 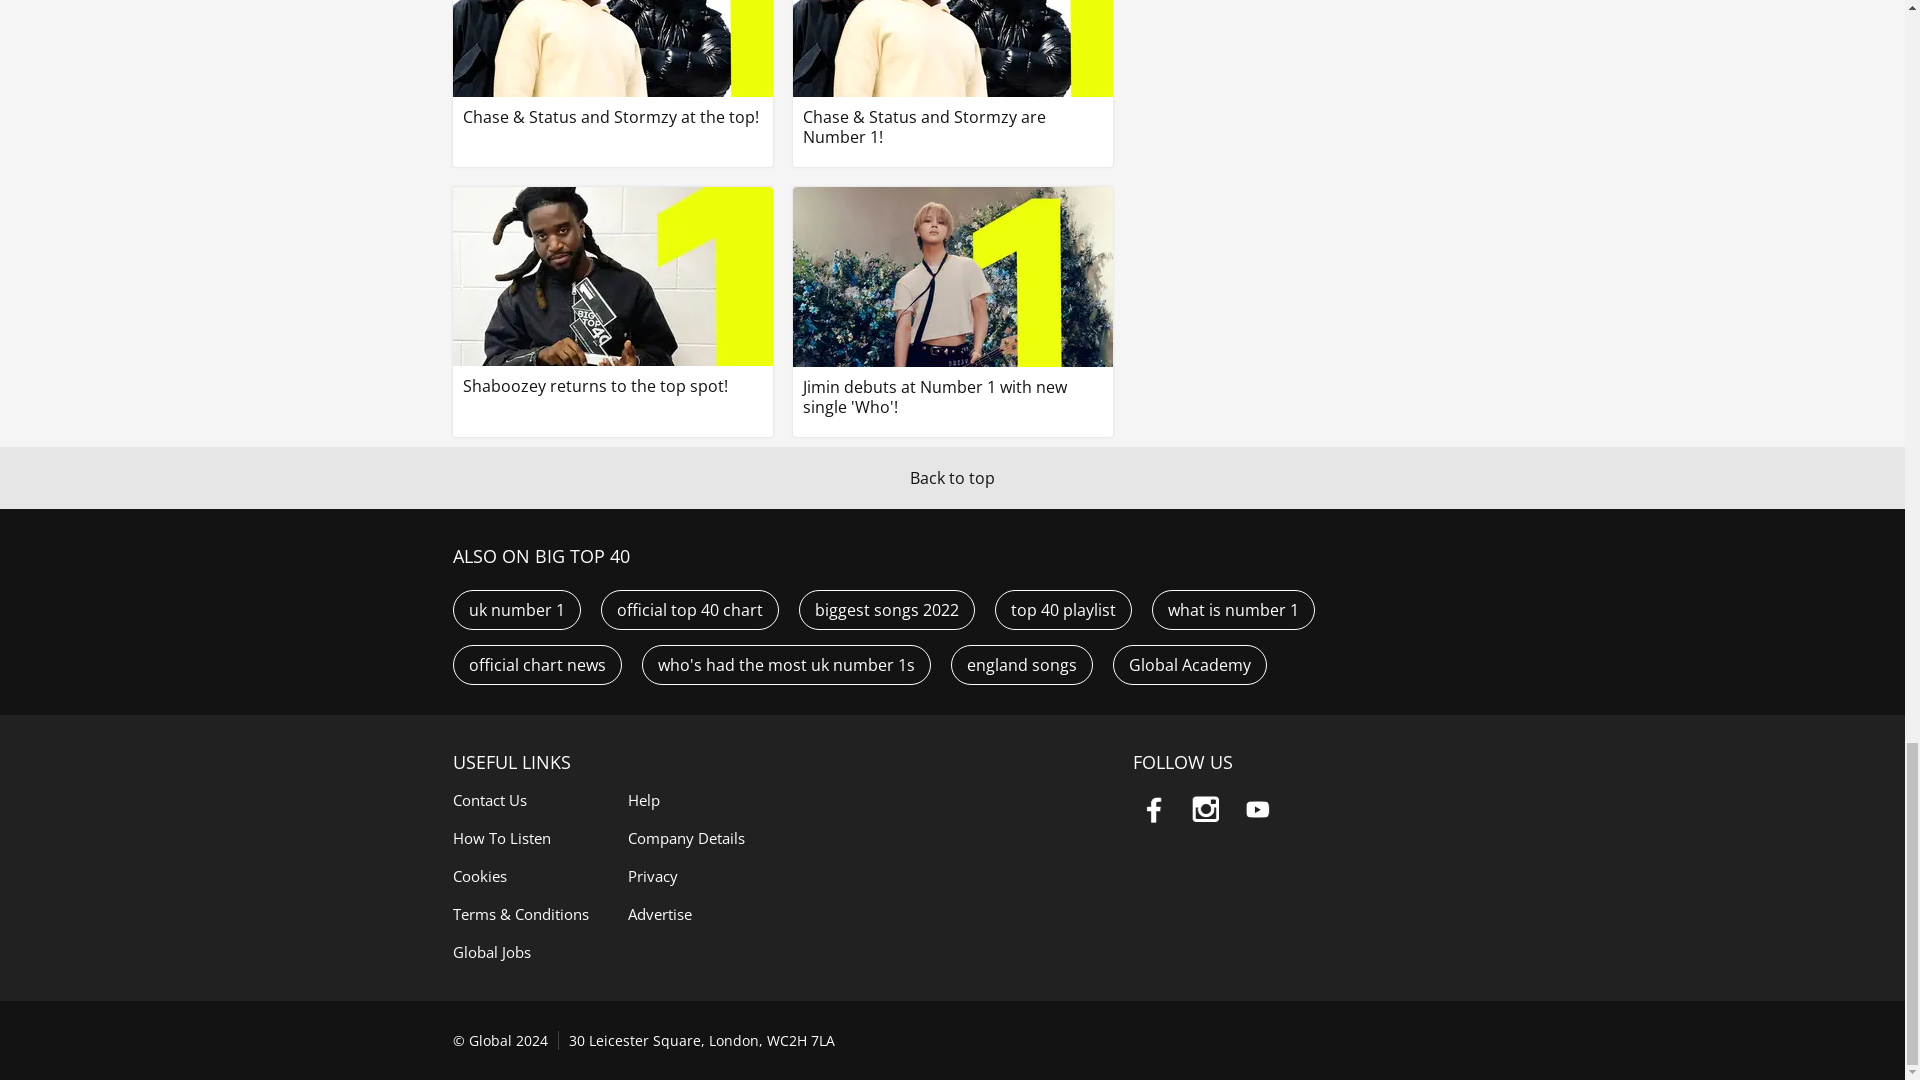 What do you see at coordinates (1205, 810) in the screenshot?
I see `Follow the Official Big Top 40 from Global on Instagram` at bounding box center [1205, 810].